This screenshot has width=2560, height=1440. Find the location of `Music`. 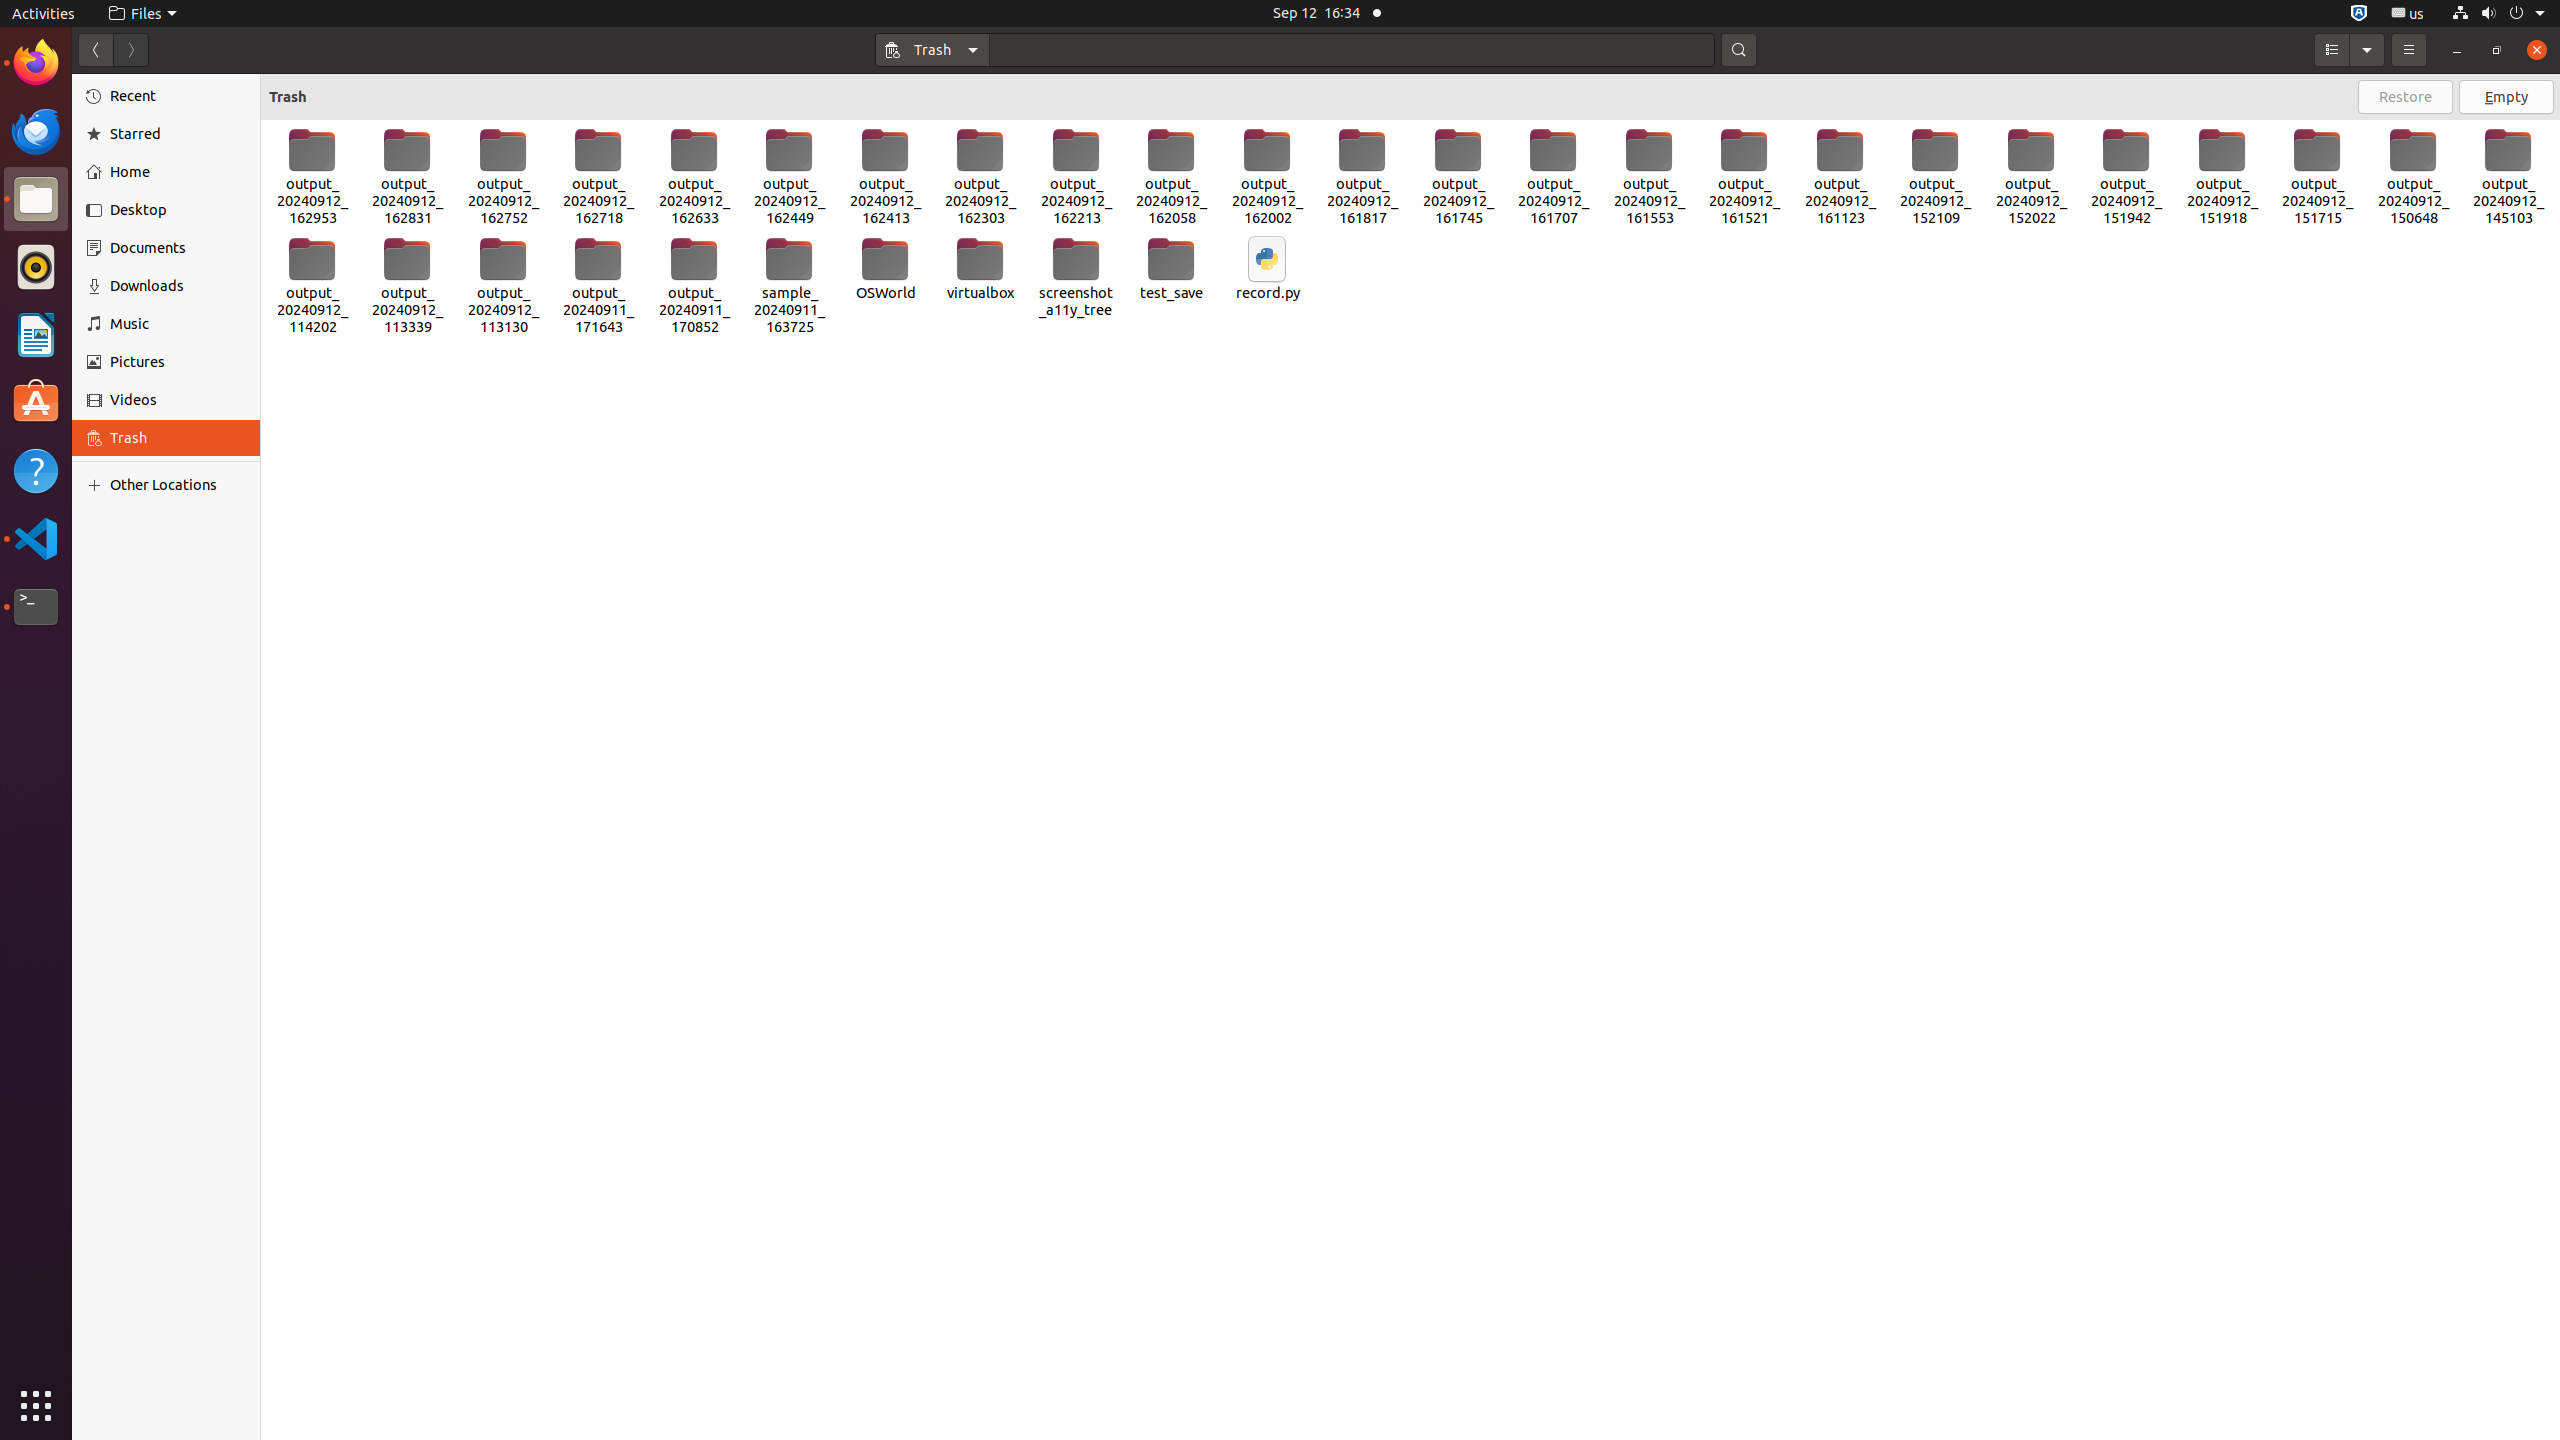

Music is located at coordinates (178, 324).